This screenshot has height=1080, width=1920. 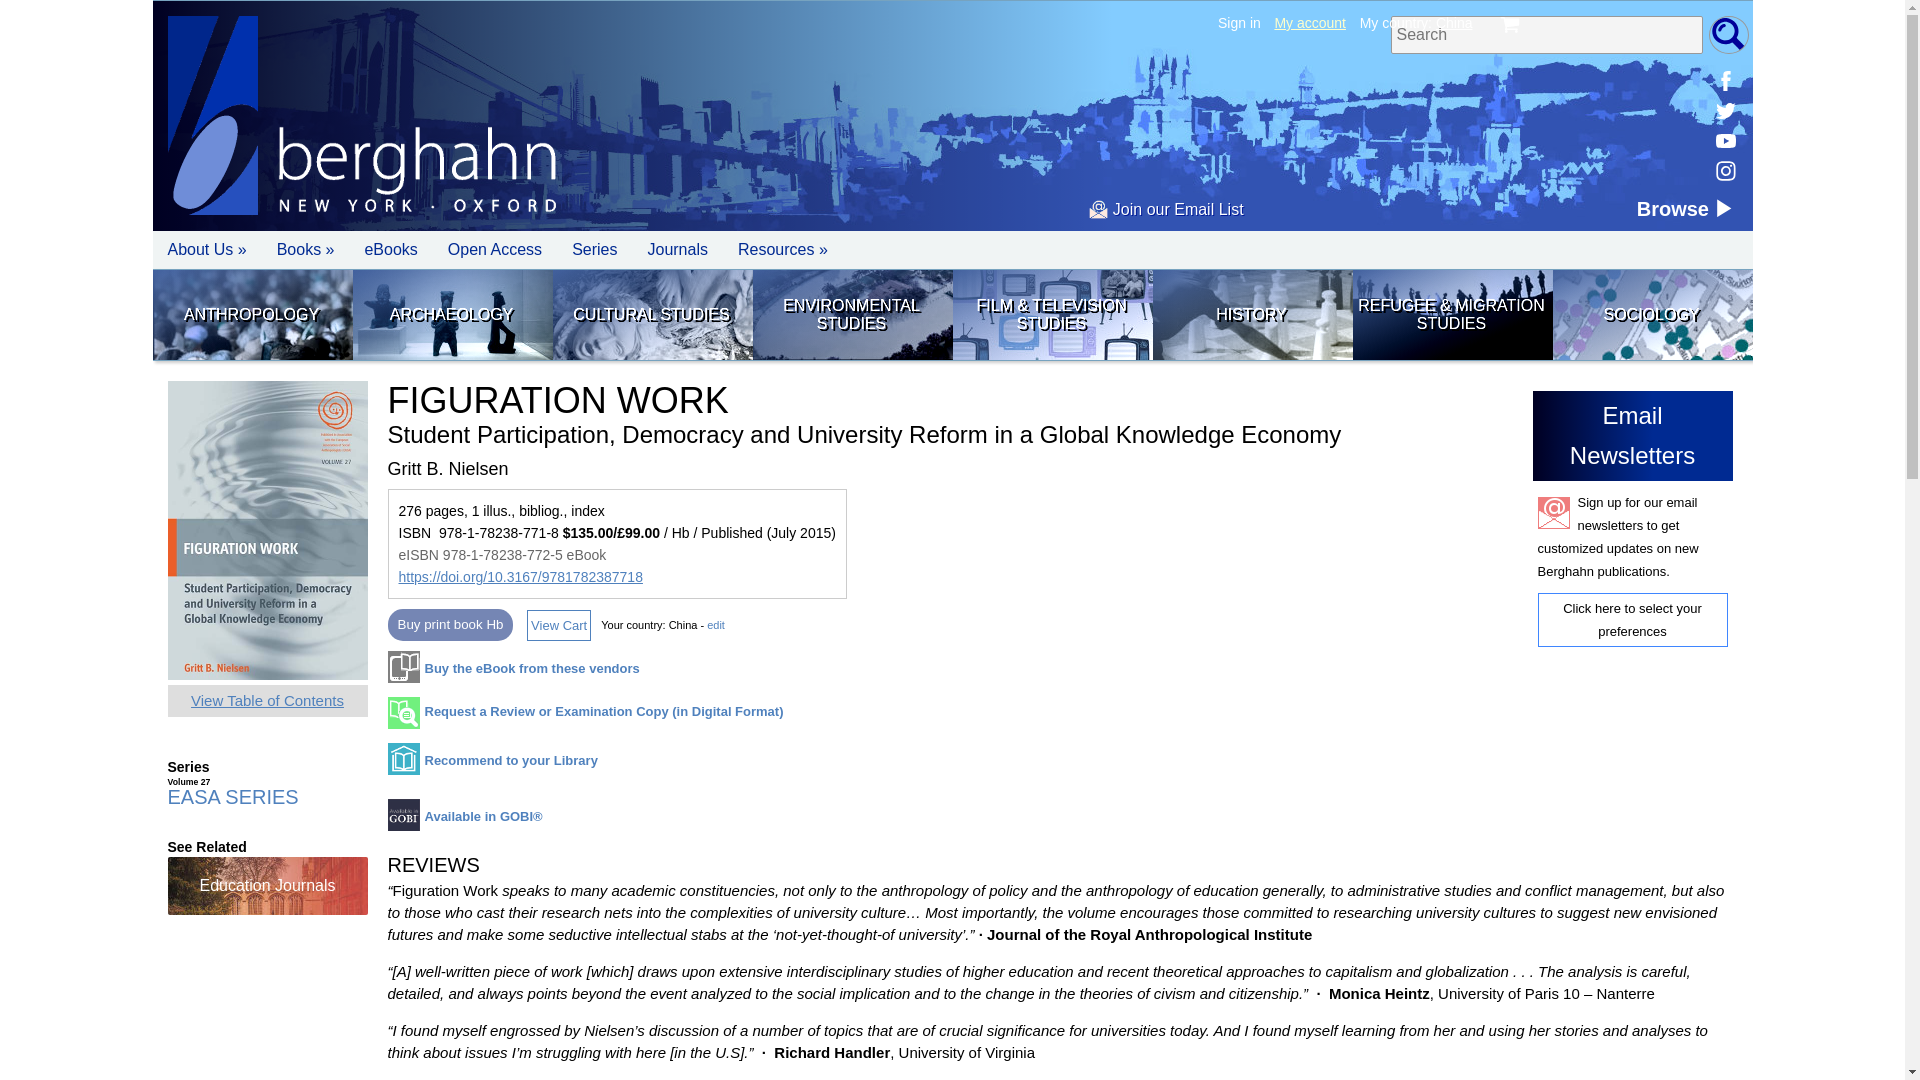 I want to click on Cultural Studies, so click(x=651, y=314).